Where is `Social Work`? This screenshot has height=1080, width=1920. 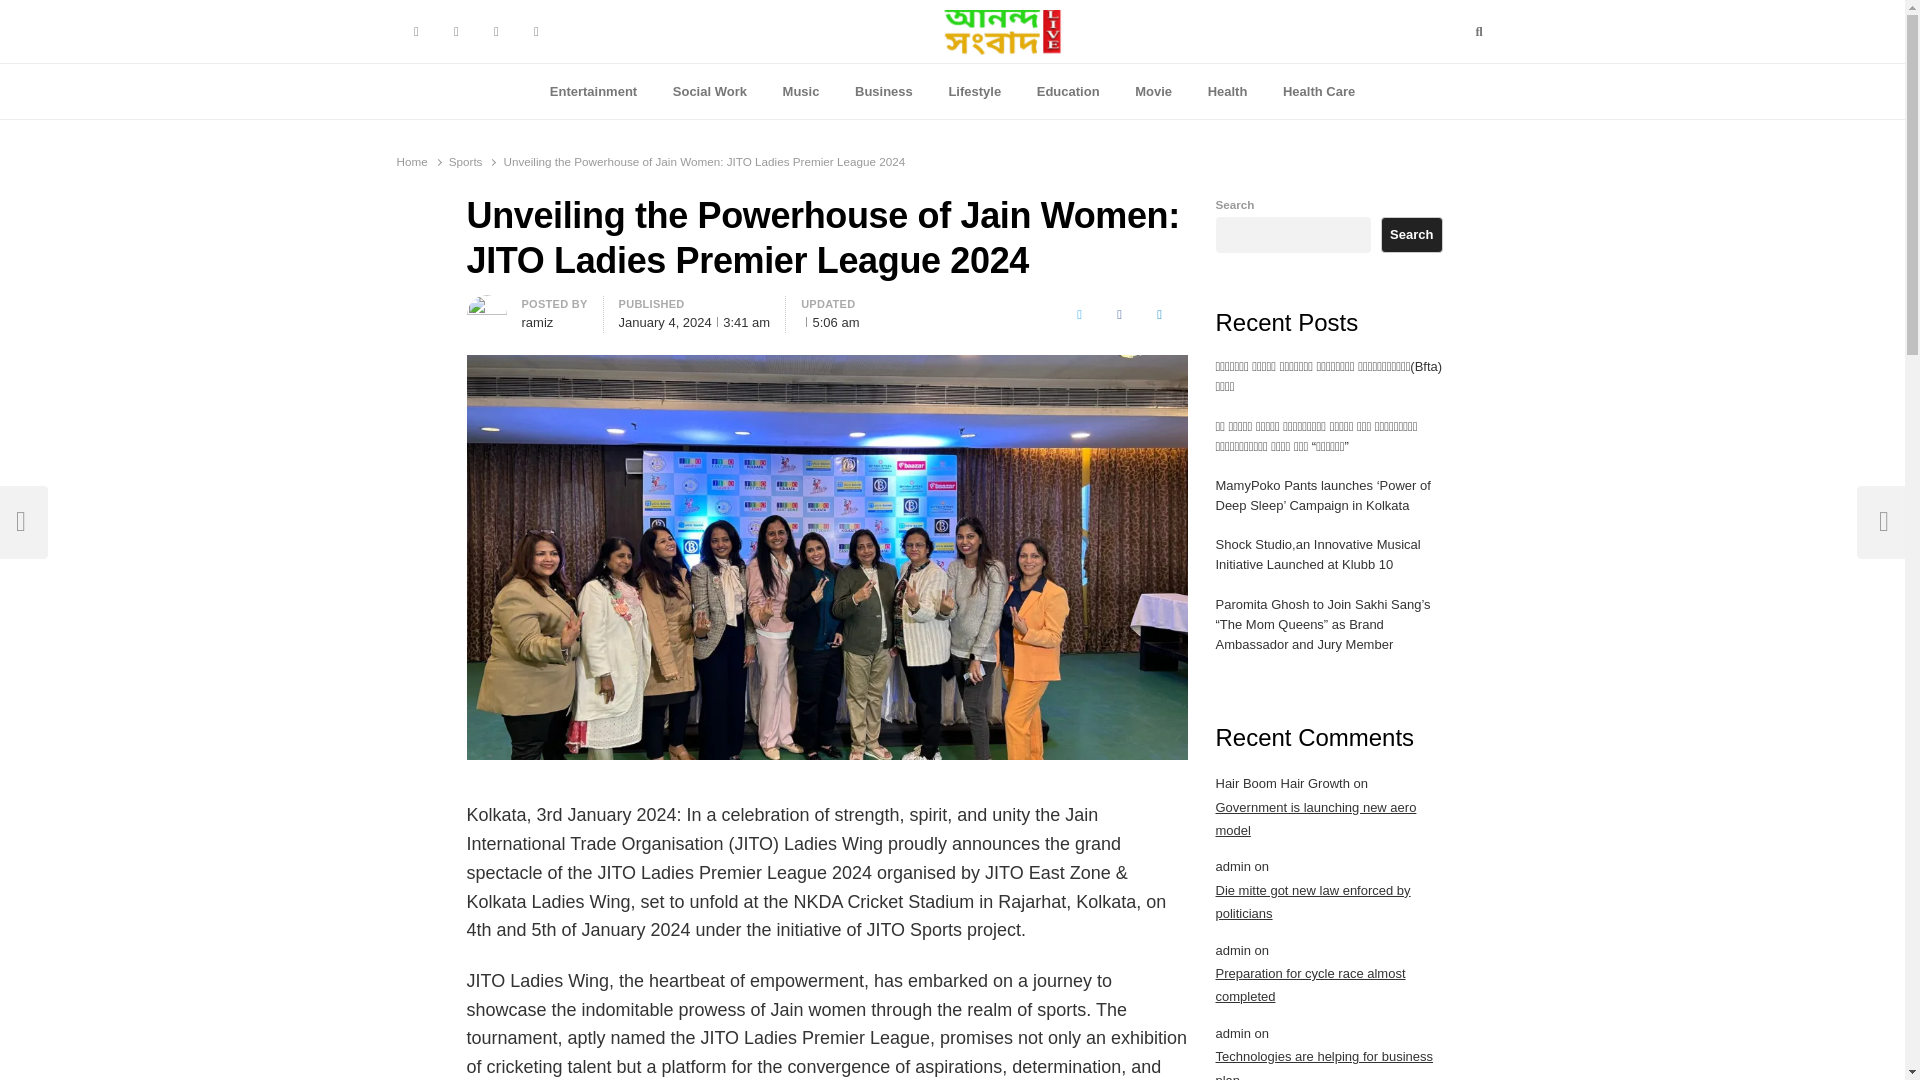
Social Work is located at coordinates (709, 91).